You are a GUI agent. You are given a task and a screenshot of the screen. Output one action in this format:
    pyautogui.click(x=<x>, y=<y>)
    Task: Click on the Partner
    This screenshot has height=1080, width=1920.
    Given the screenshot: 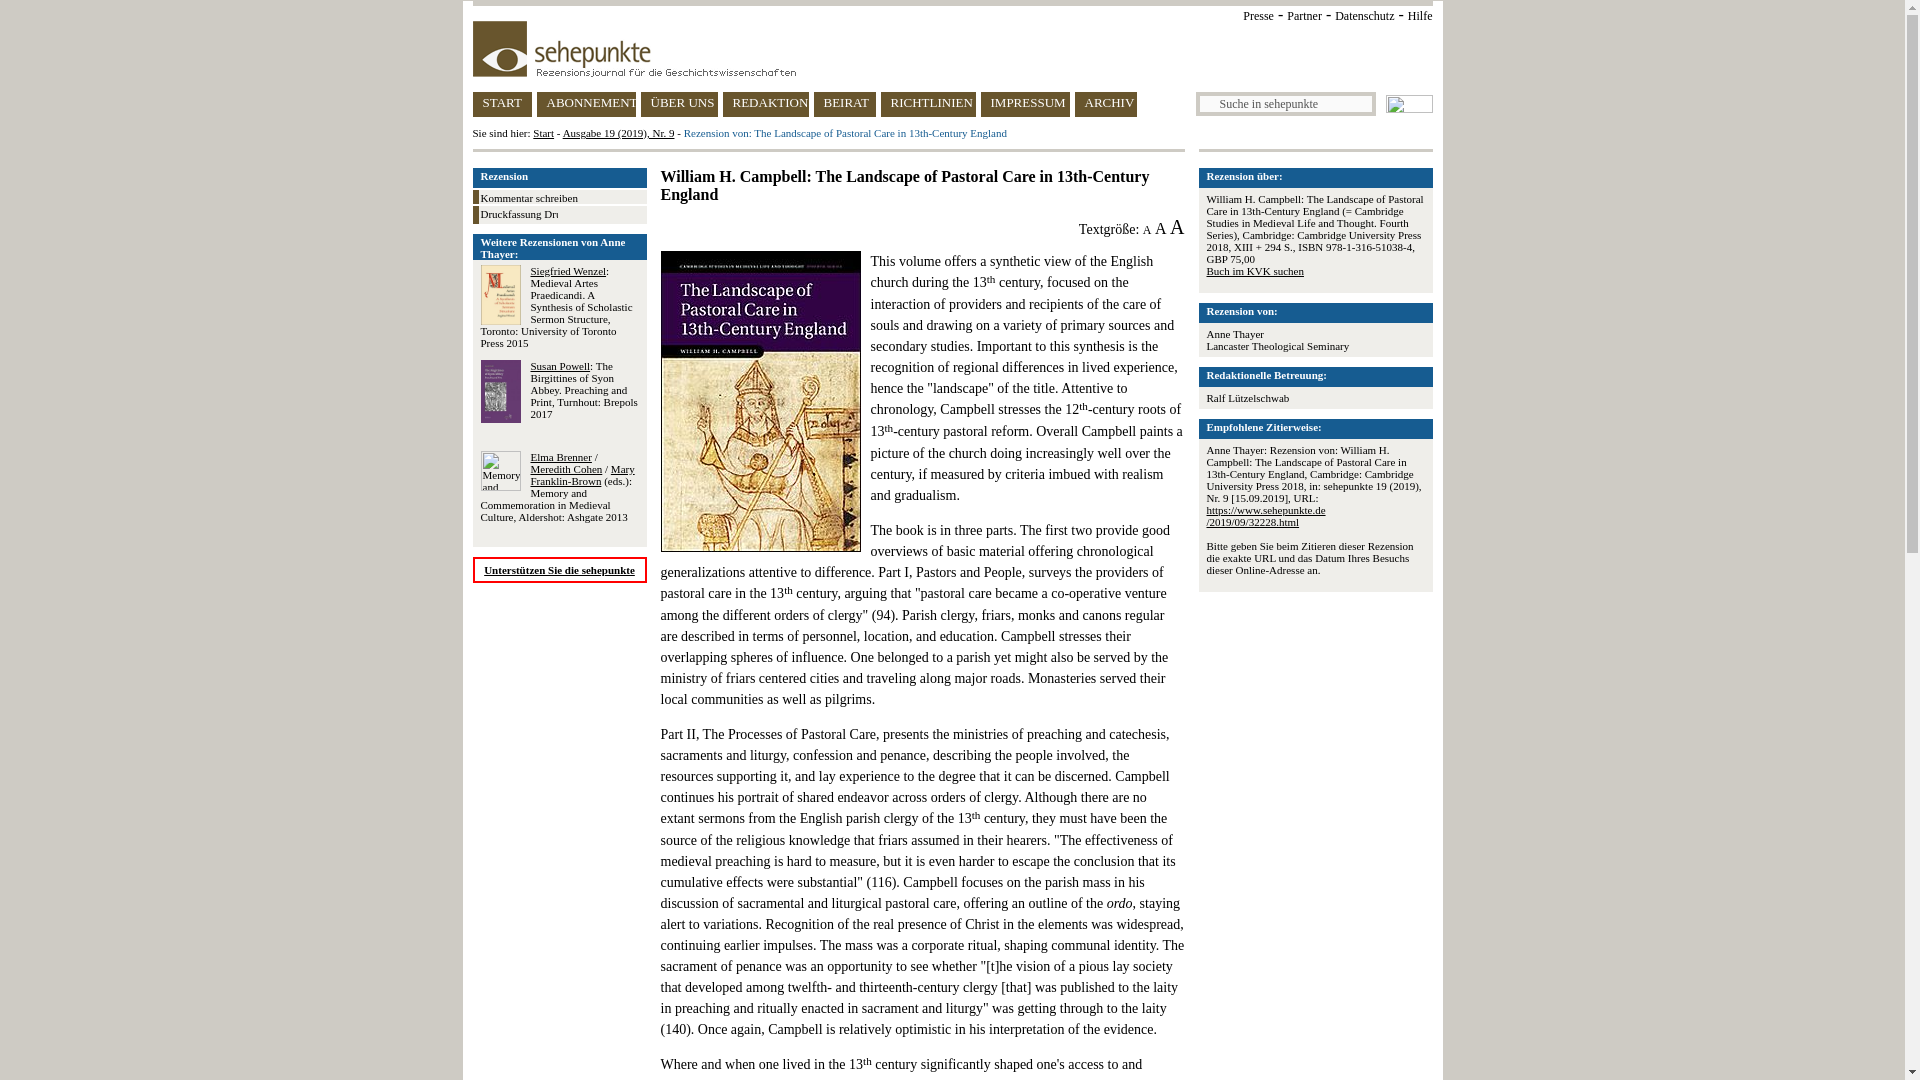 What is the action you would take?
    pyautogui.click(x=1304, y=15)
    